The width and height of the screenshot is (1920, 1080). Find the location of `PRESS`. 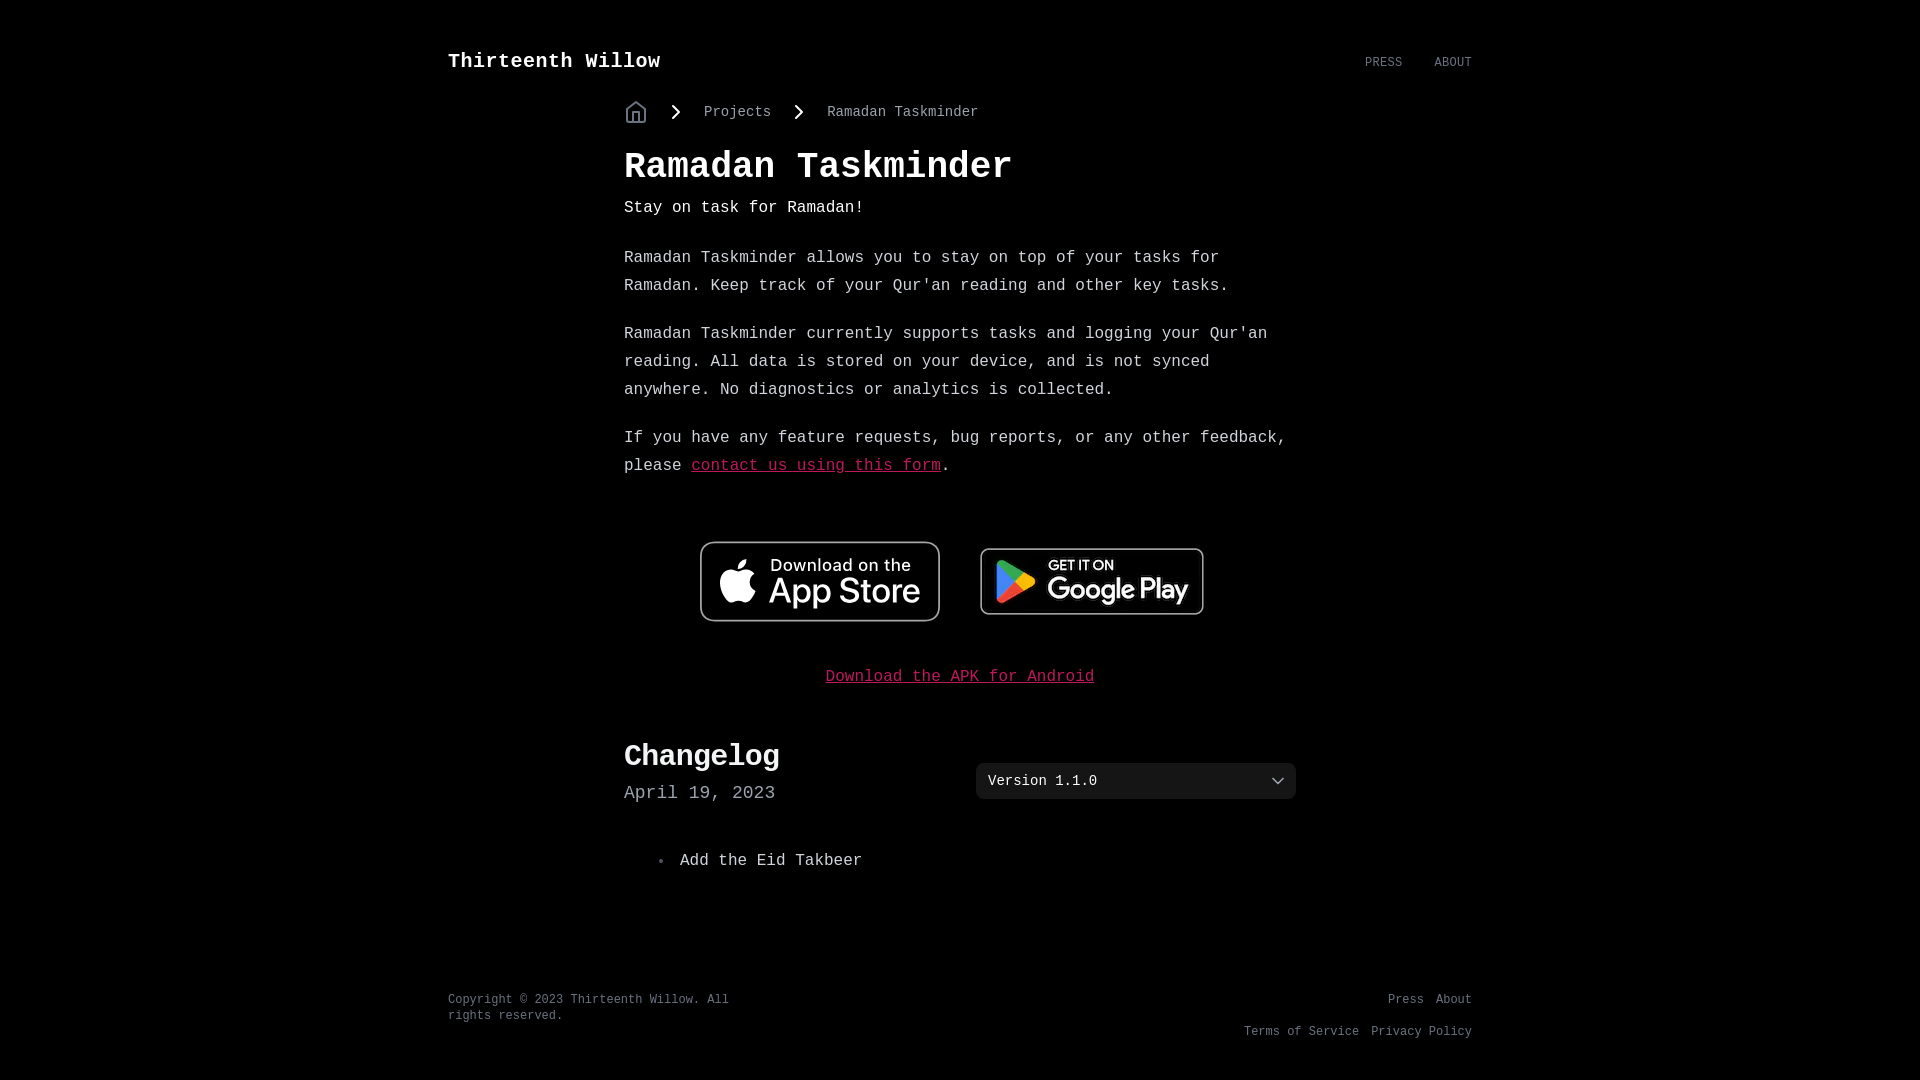

PRESS is located at coordinates (1384, 63).